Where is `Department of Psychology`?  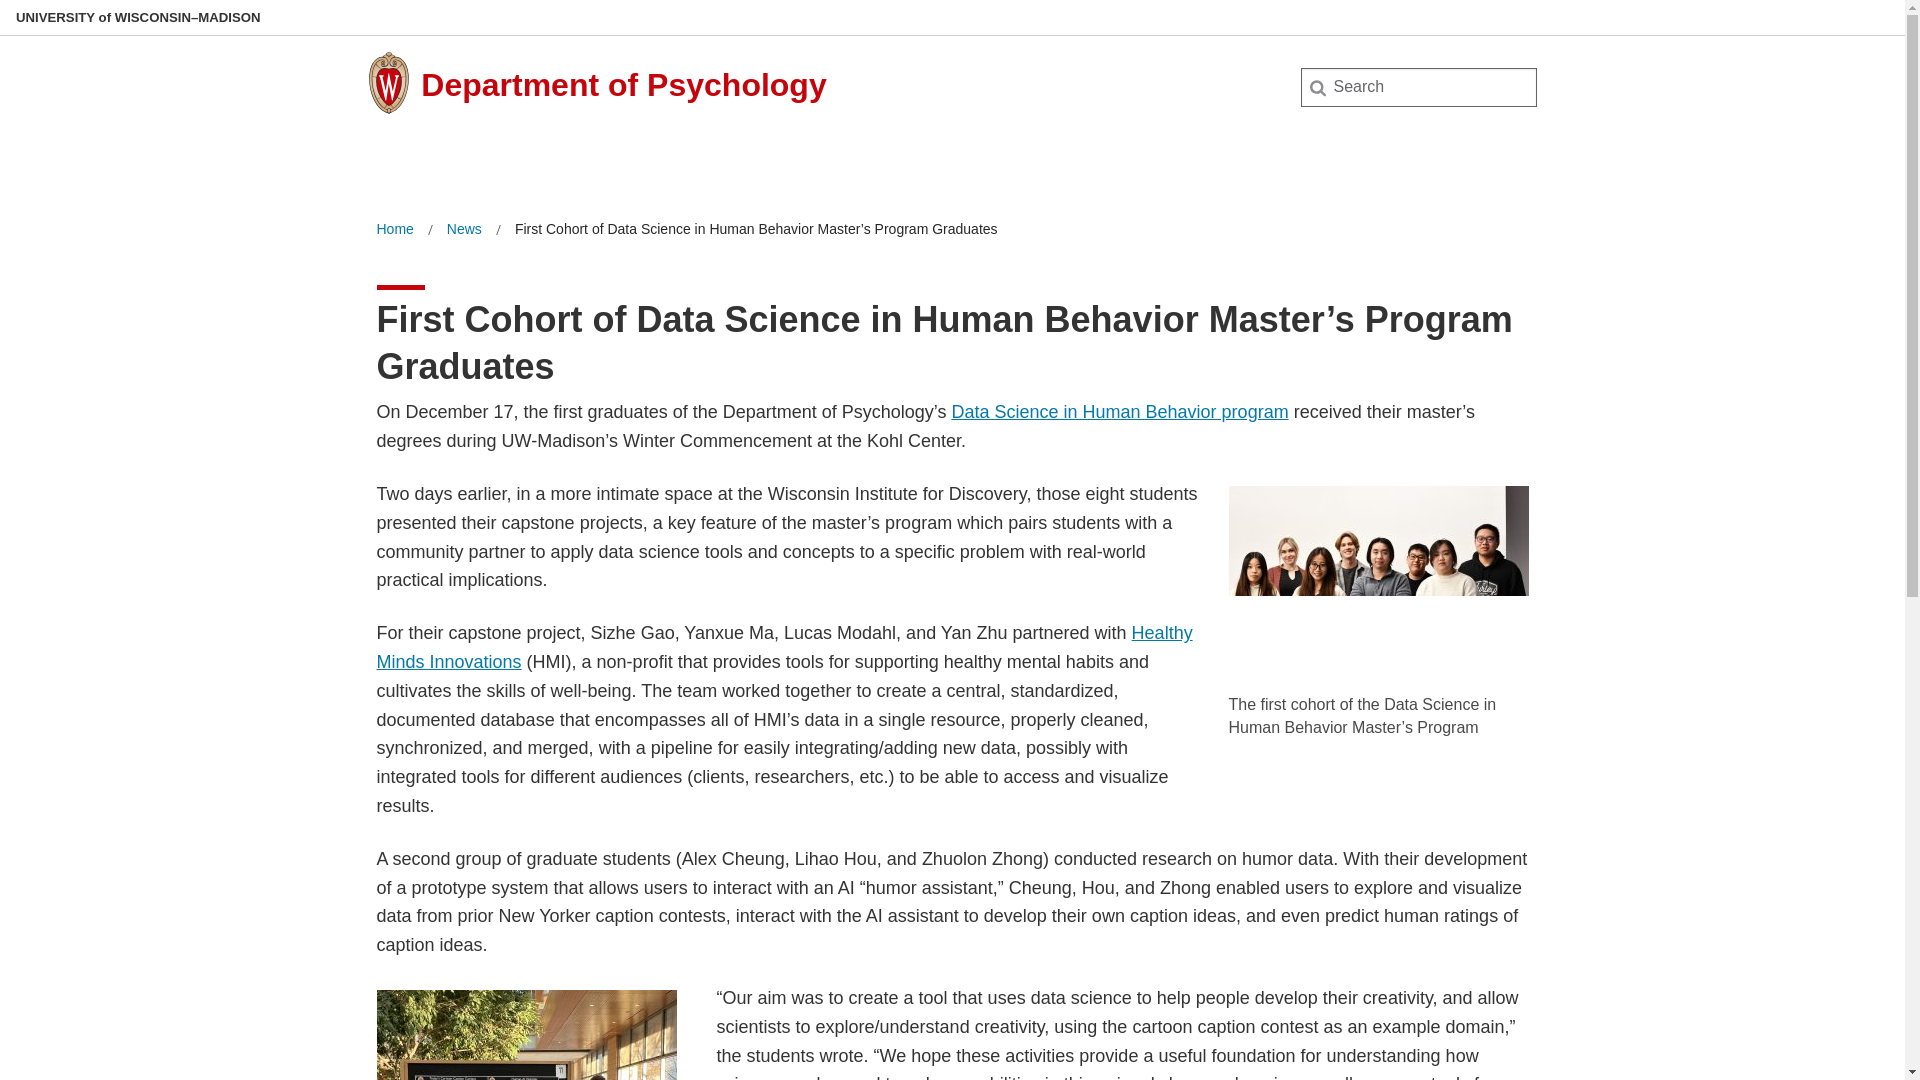
Department of Psychology is located at coordinates (622, 84).